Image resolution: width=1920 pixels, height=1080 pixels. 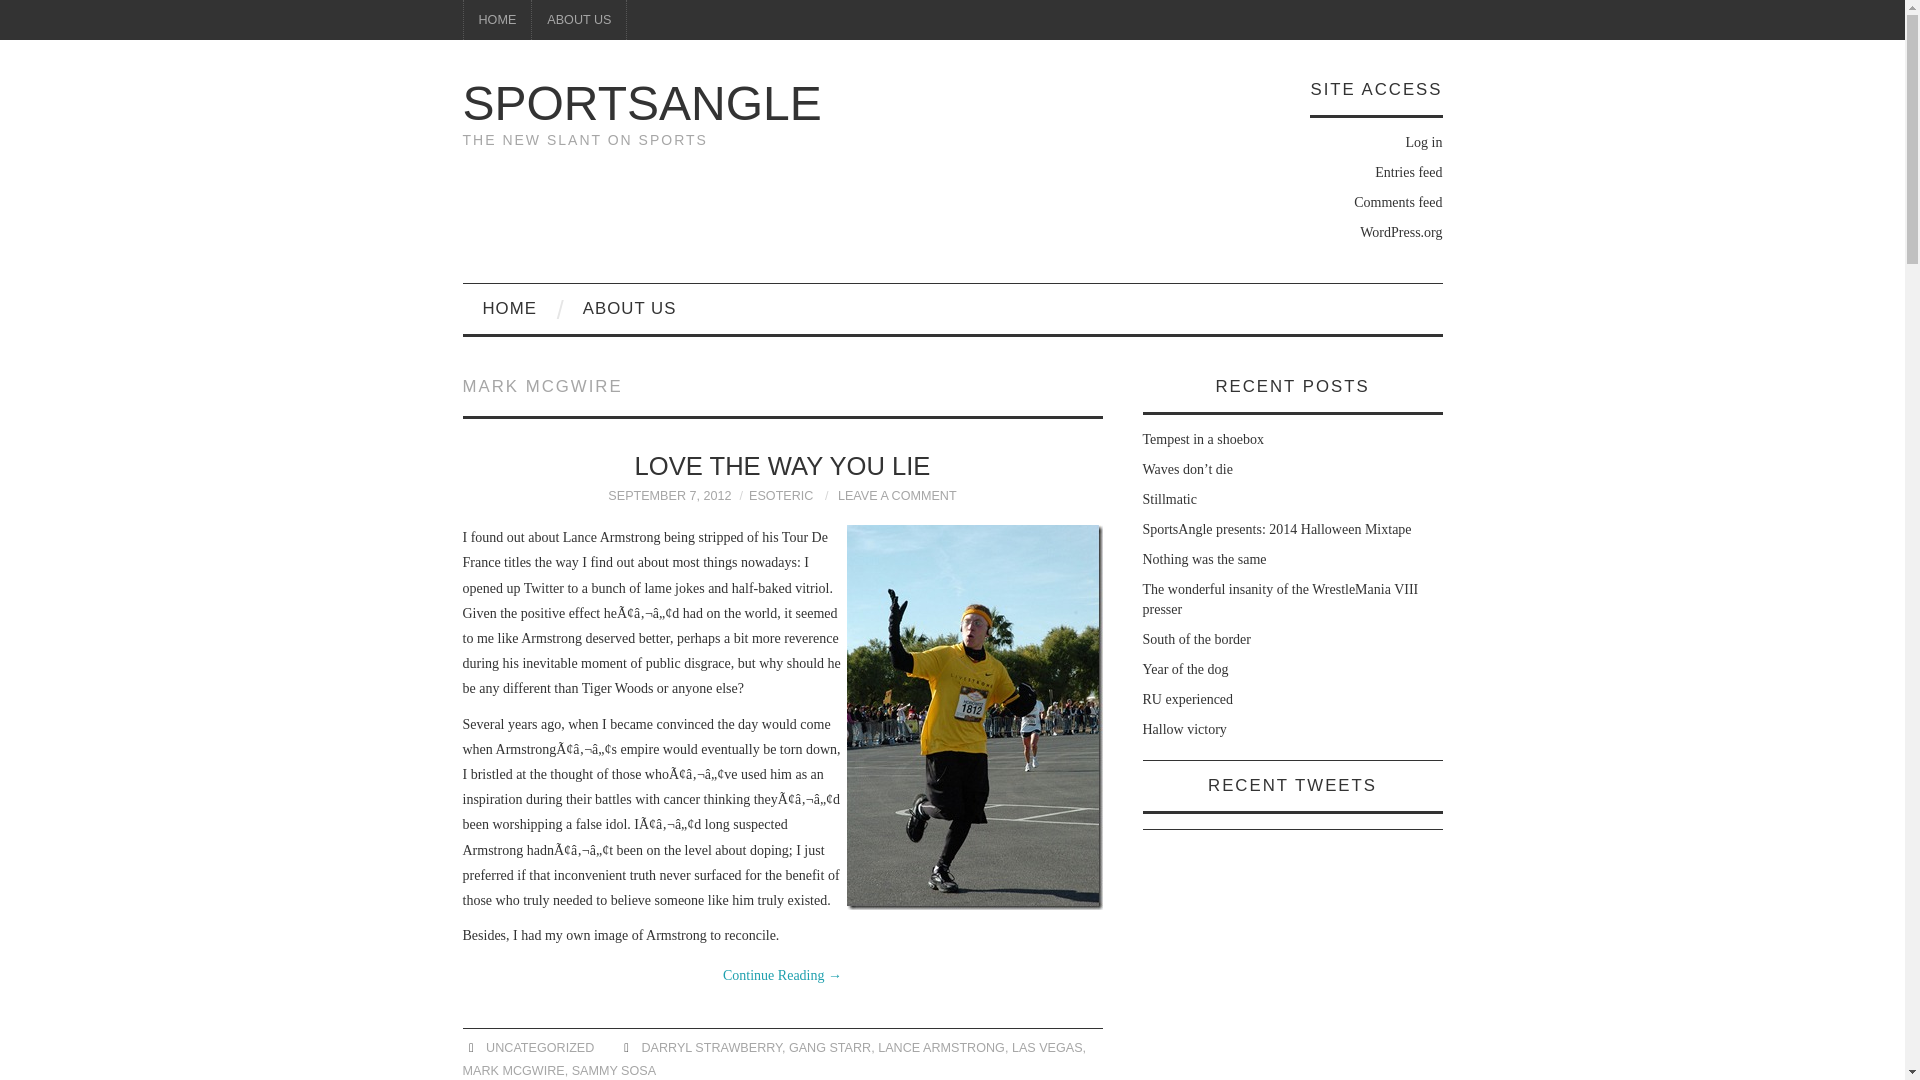 What do you see at coordinates (1397, 202) in the screenshot?
I see `Comments feed` at bounding box center [1397, 202].